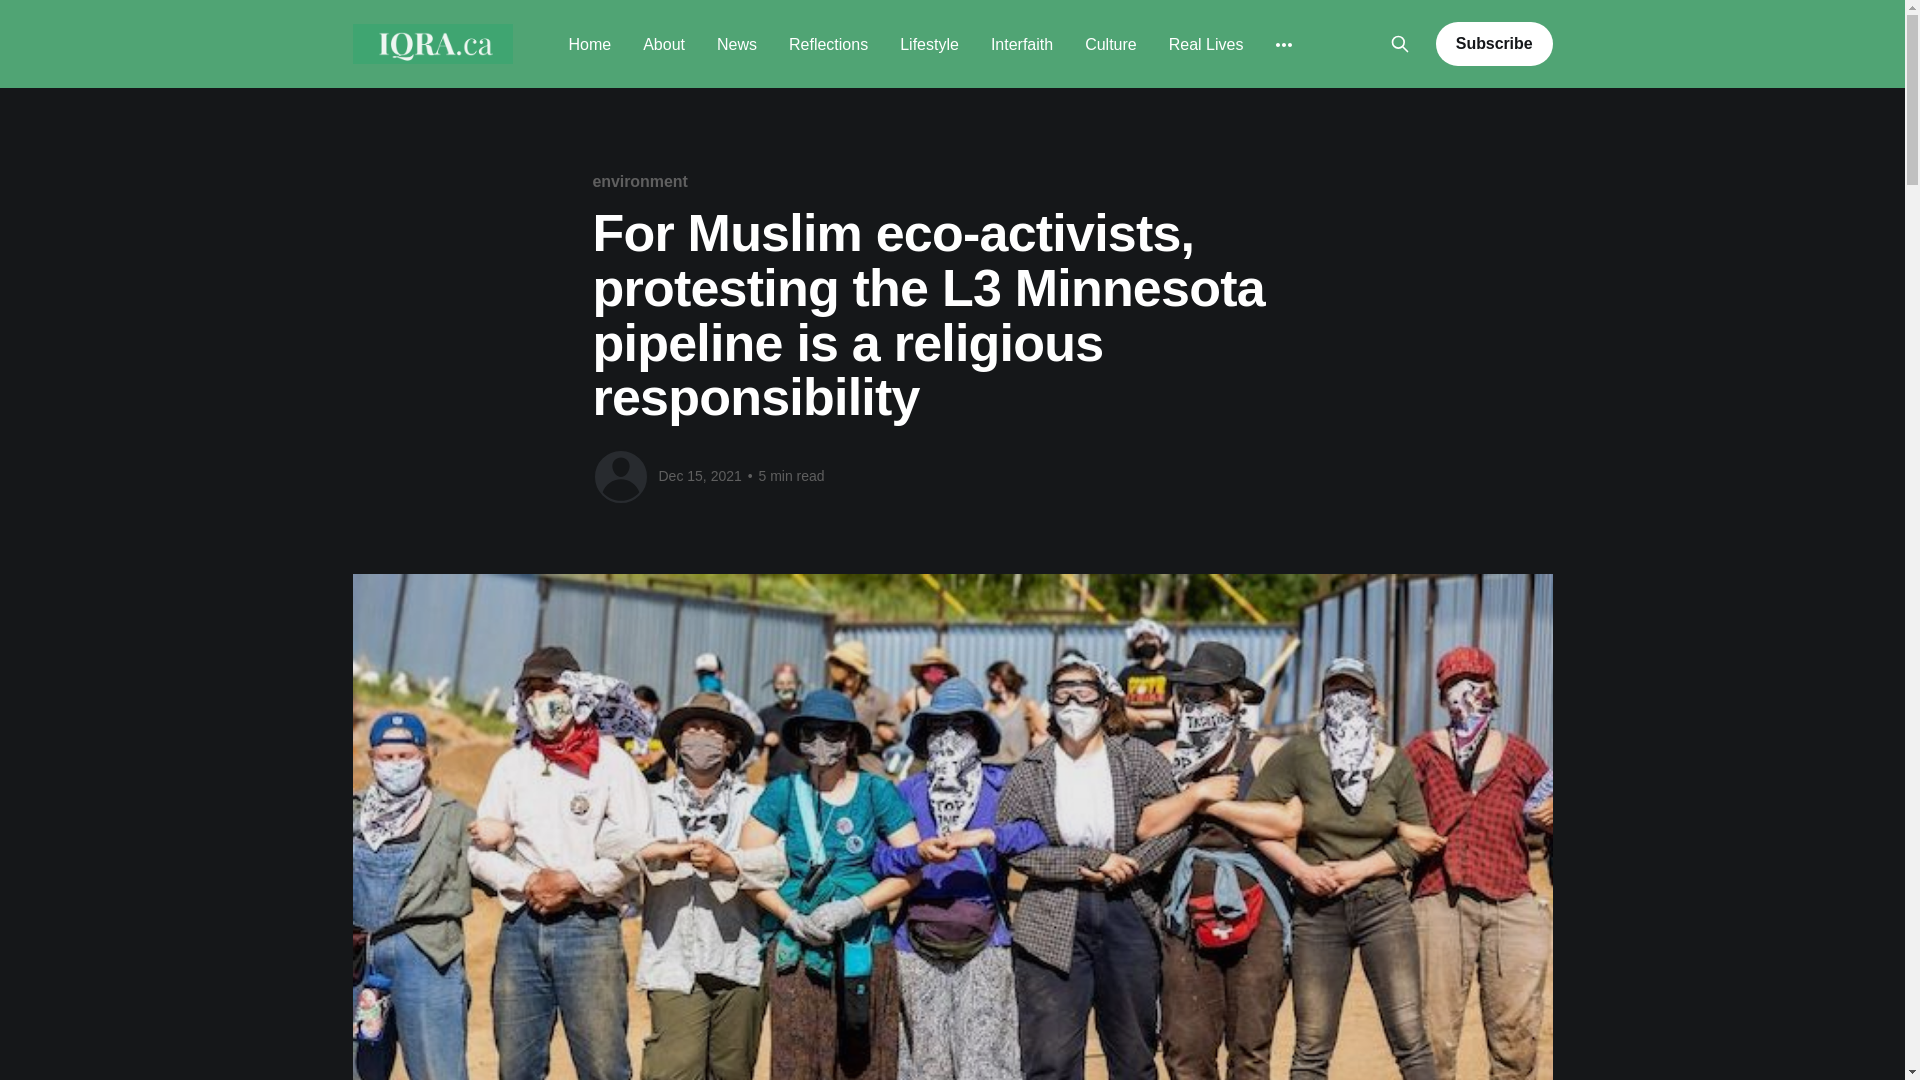 The height and width of the screenshot is (1080, 1920). Describe the element at coordinates (664, 44) in the screenshot. I see `About` at that location.